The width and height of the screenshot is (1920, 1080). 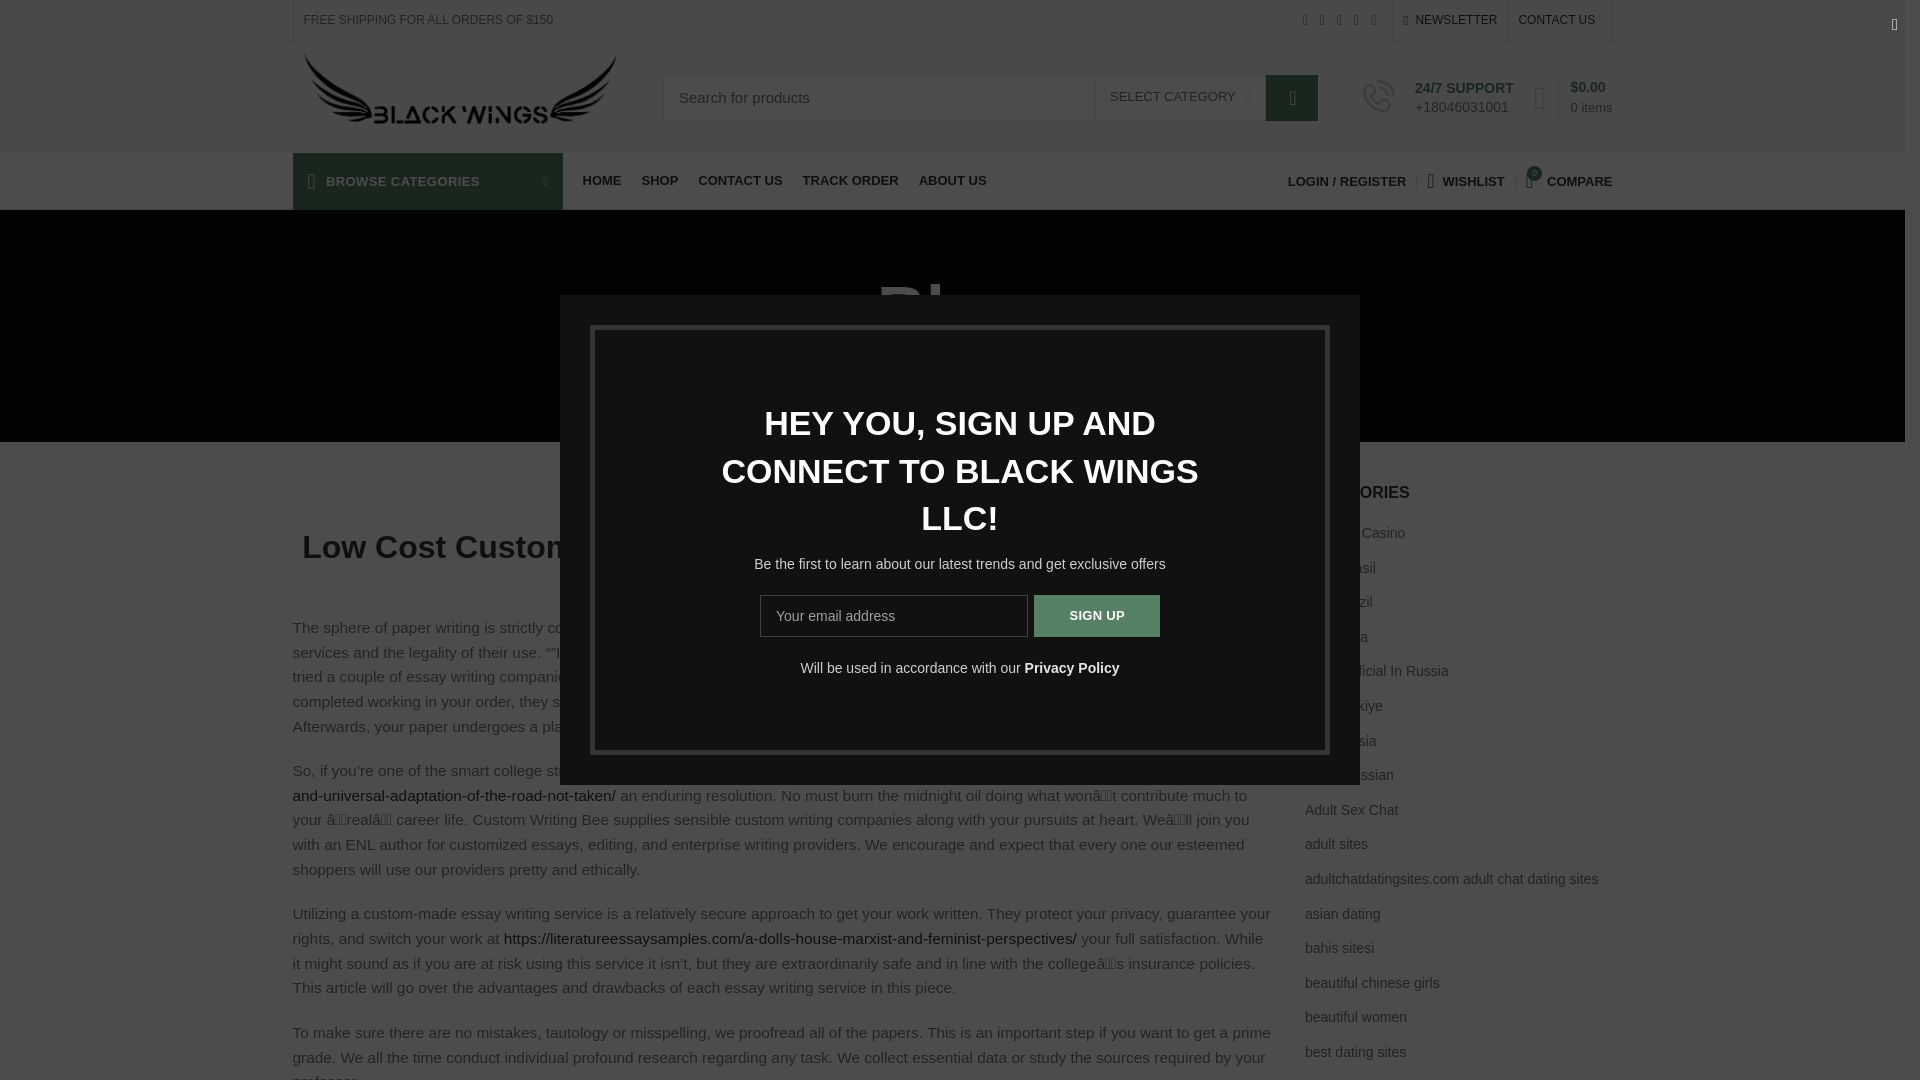 I want to click on My Wishlist, so click(x=1465, y=180).